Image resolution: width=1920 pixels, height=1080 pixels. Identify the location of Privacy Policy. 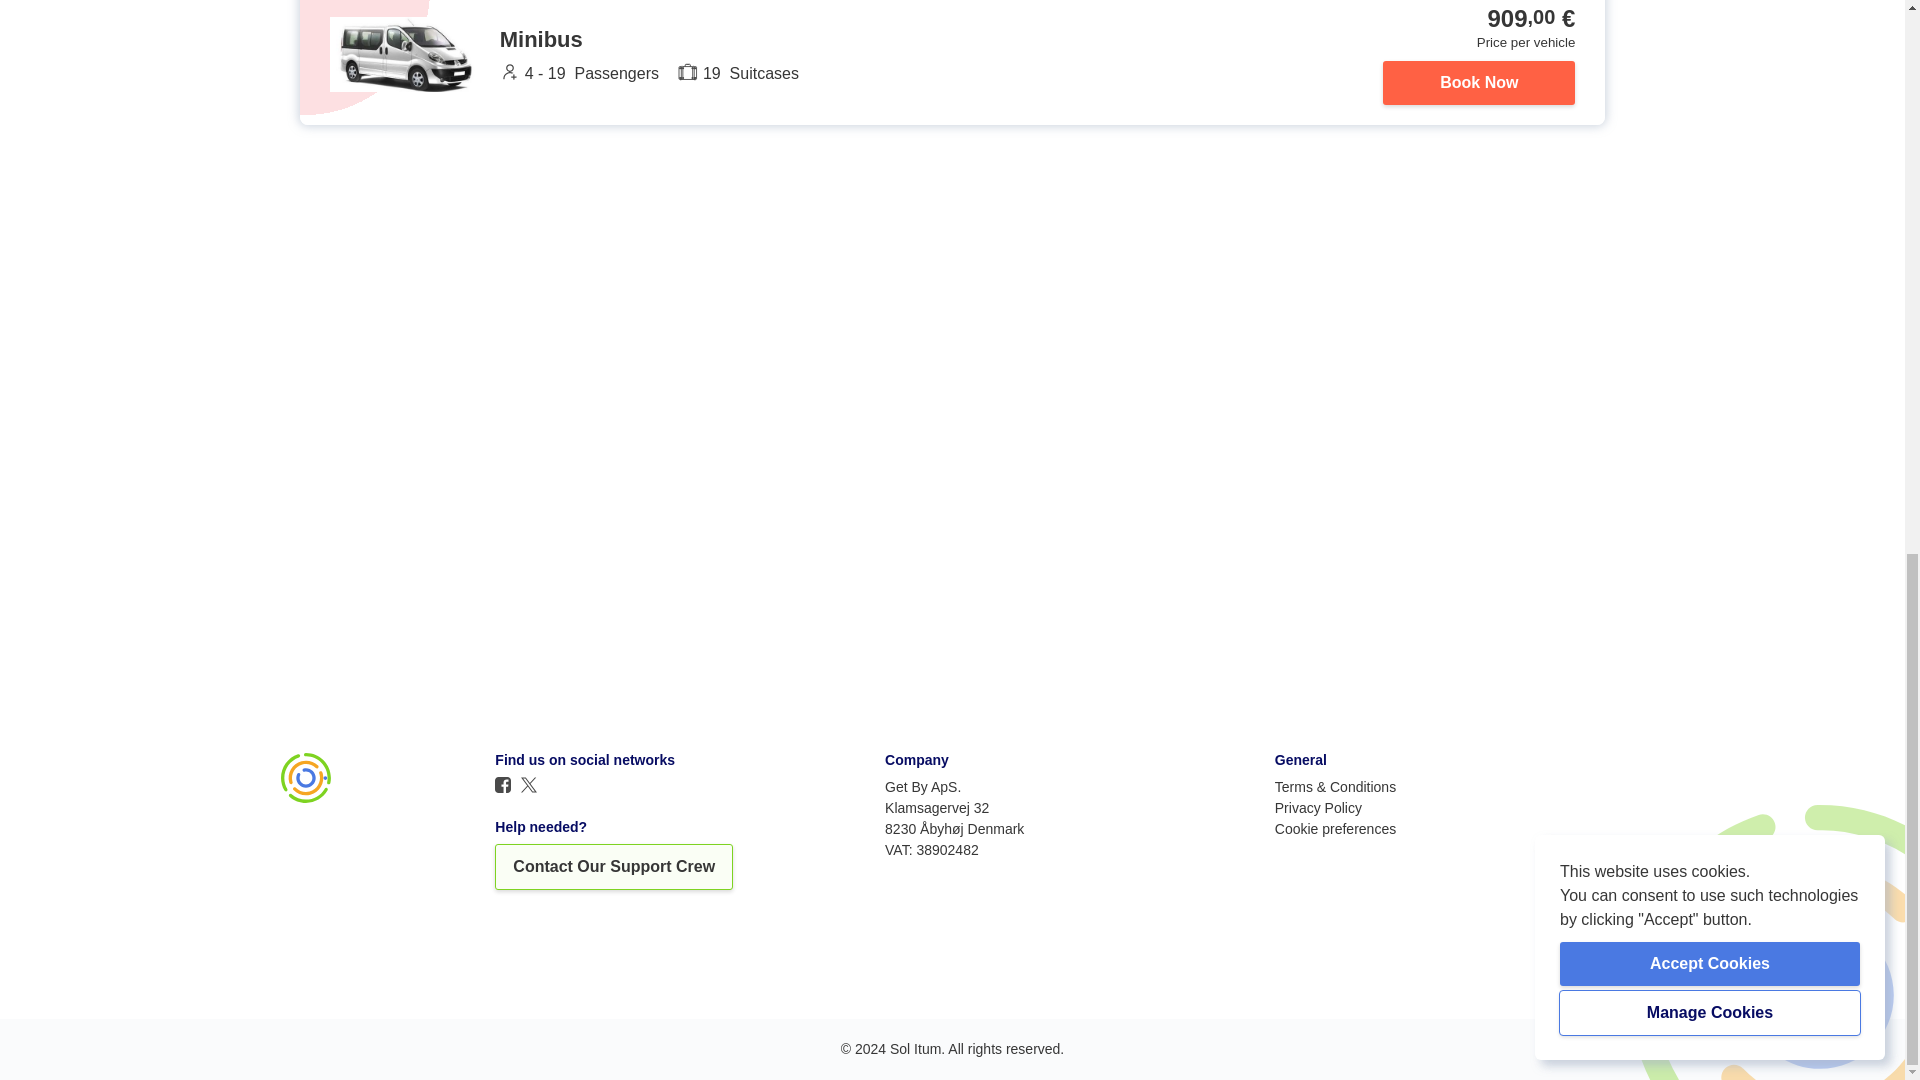
(1318, 808).